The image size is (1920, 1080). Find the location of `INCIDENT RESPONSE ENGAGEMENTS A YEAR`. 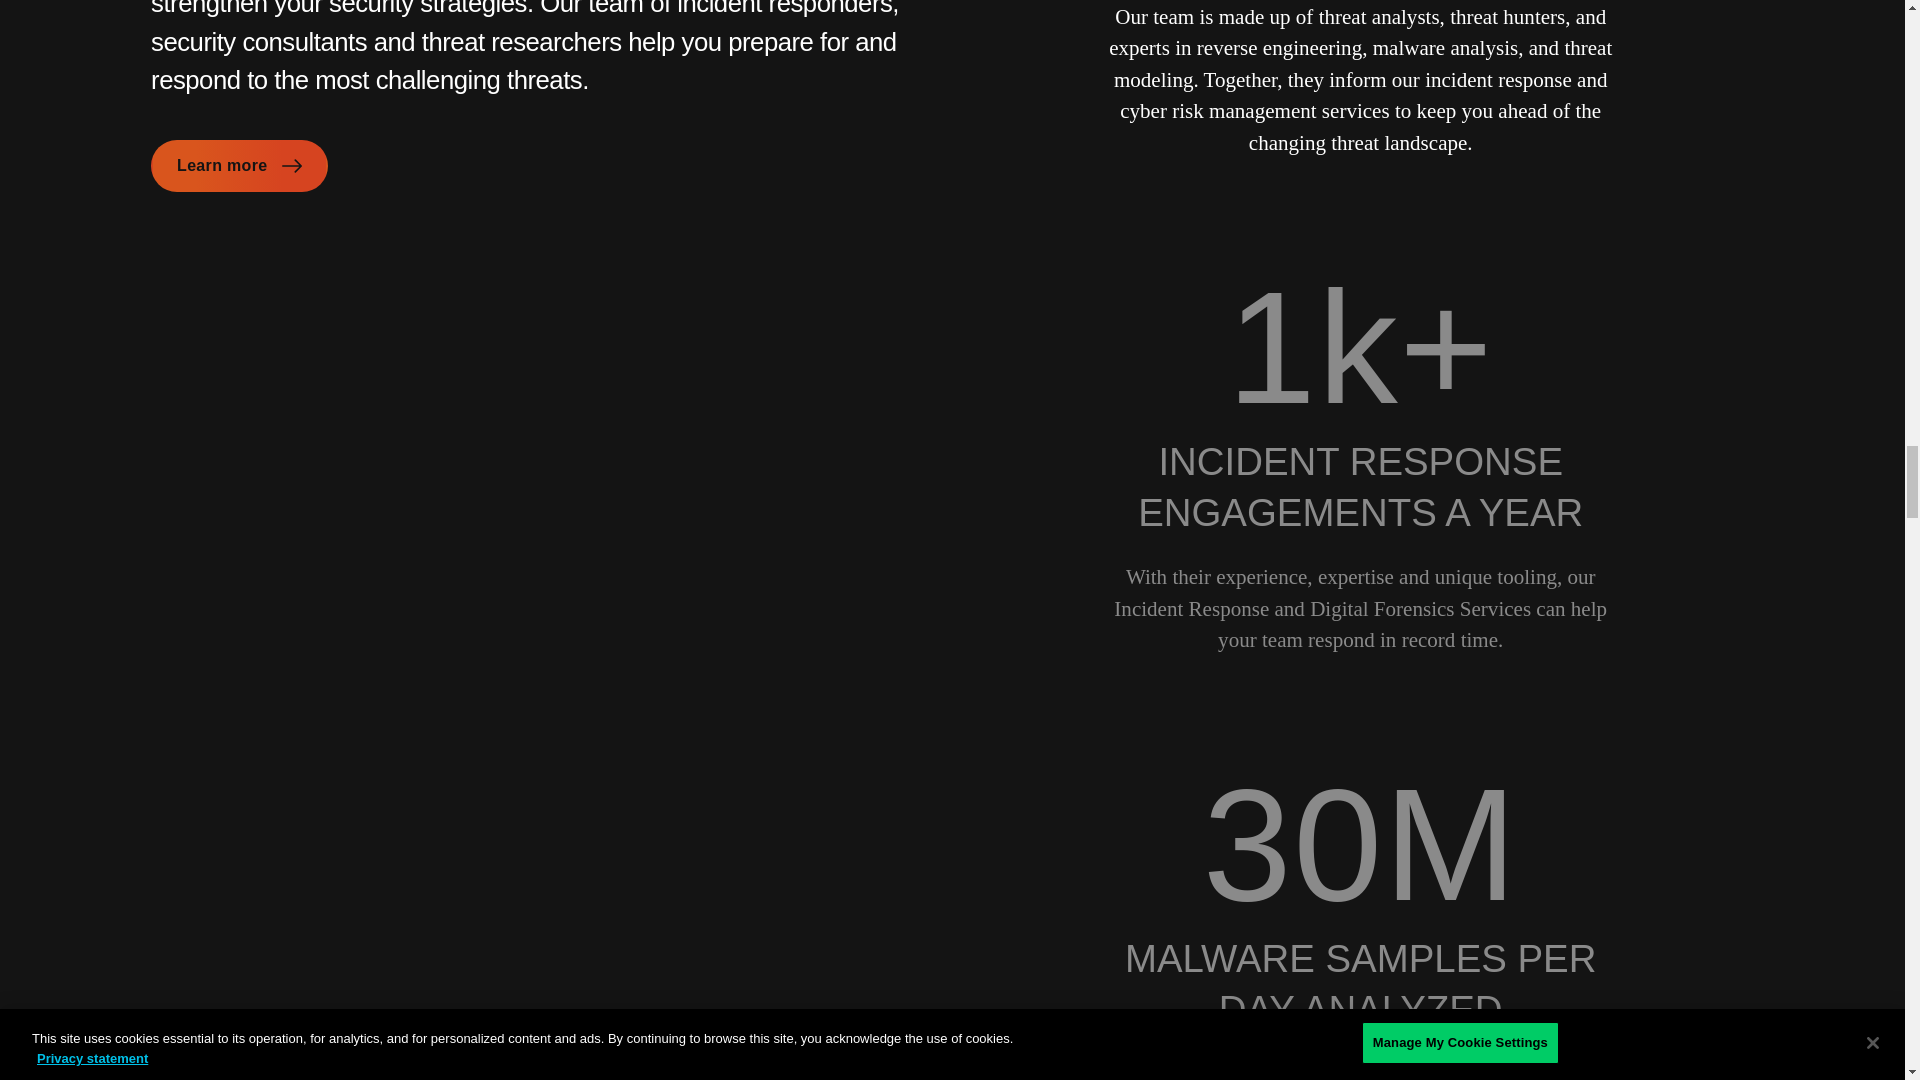

INCIDENT RESPONSE ENGAGEMENTS A YEAR is located at coordinates (1360, 486).